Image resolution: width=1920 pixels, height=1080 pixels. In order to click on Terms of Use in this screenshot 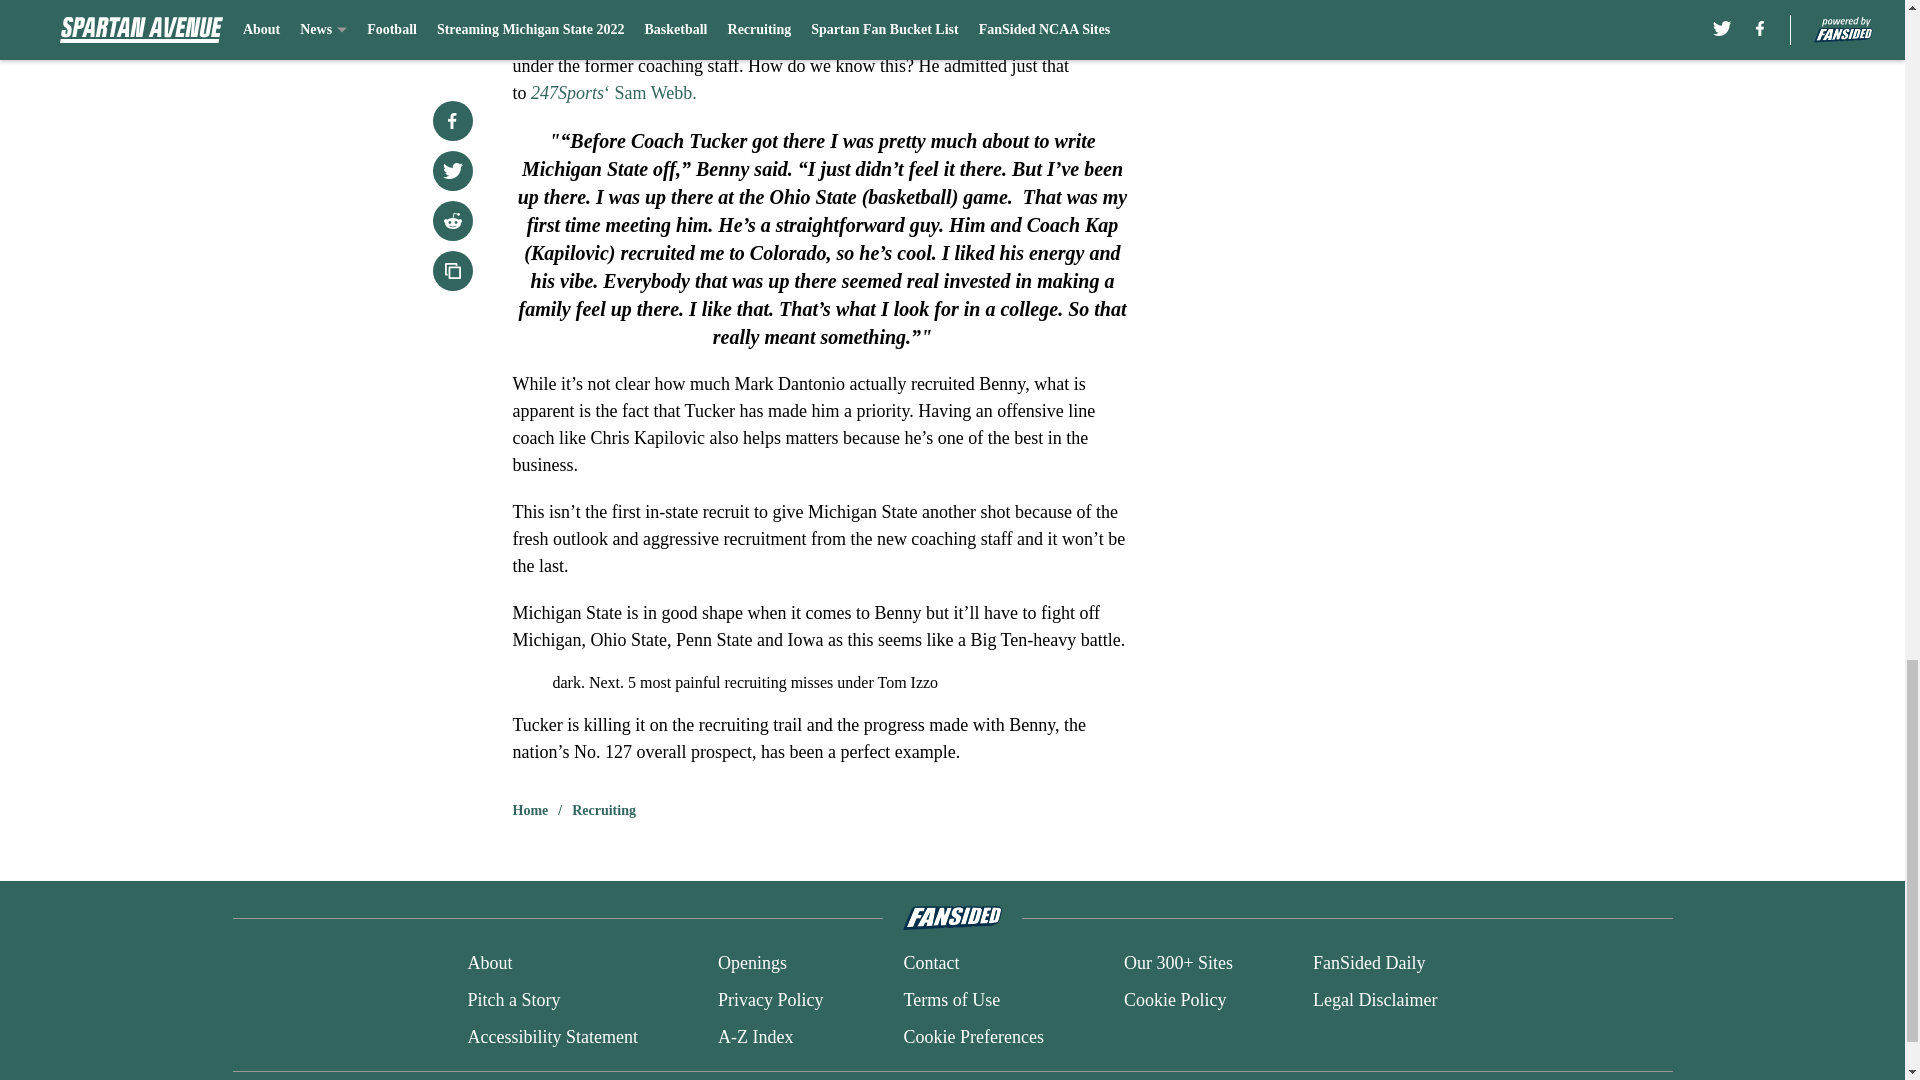, I will do `click(951, 1000)`.